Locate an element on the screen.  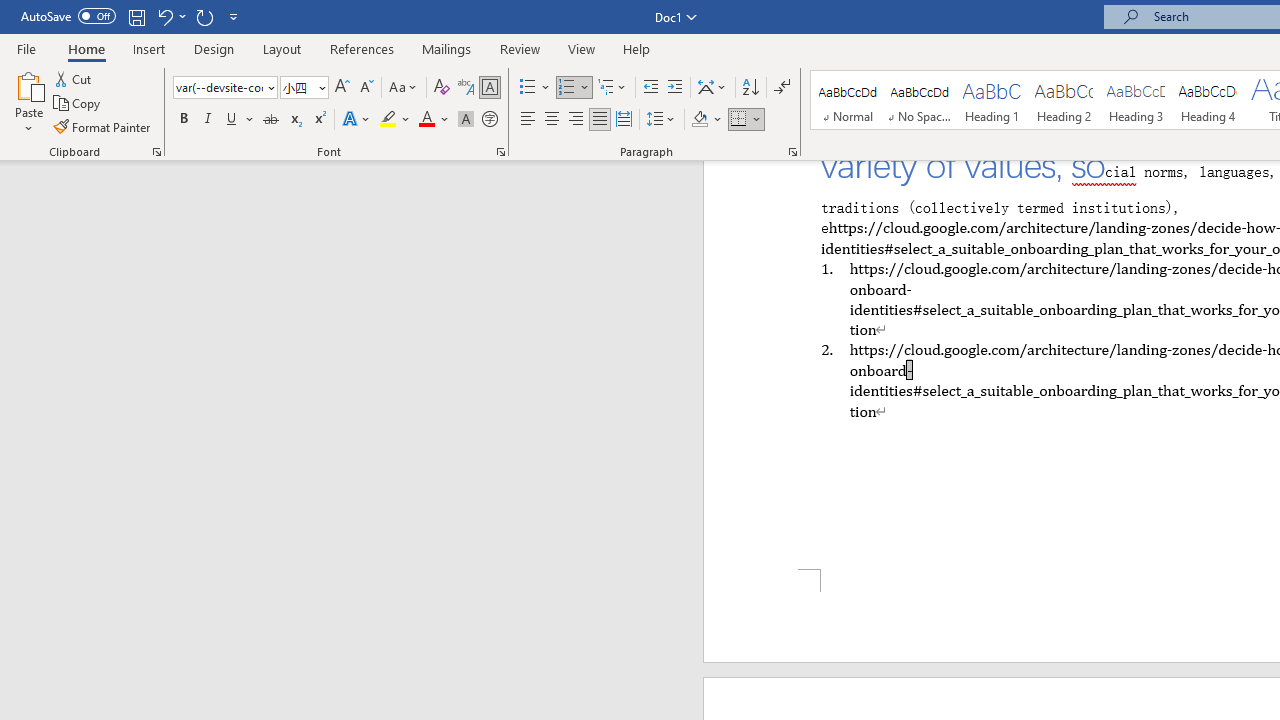
Grow Font is located at coordinates (342, 88).